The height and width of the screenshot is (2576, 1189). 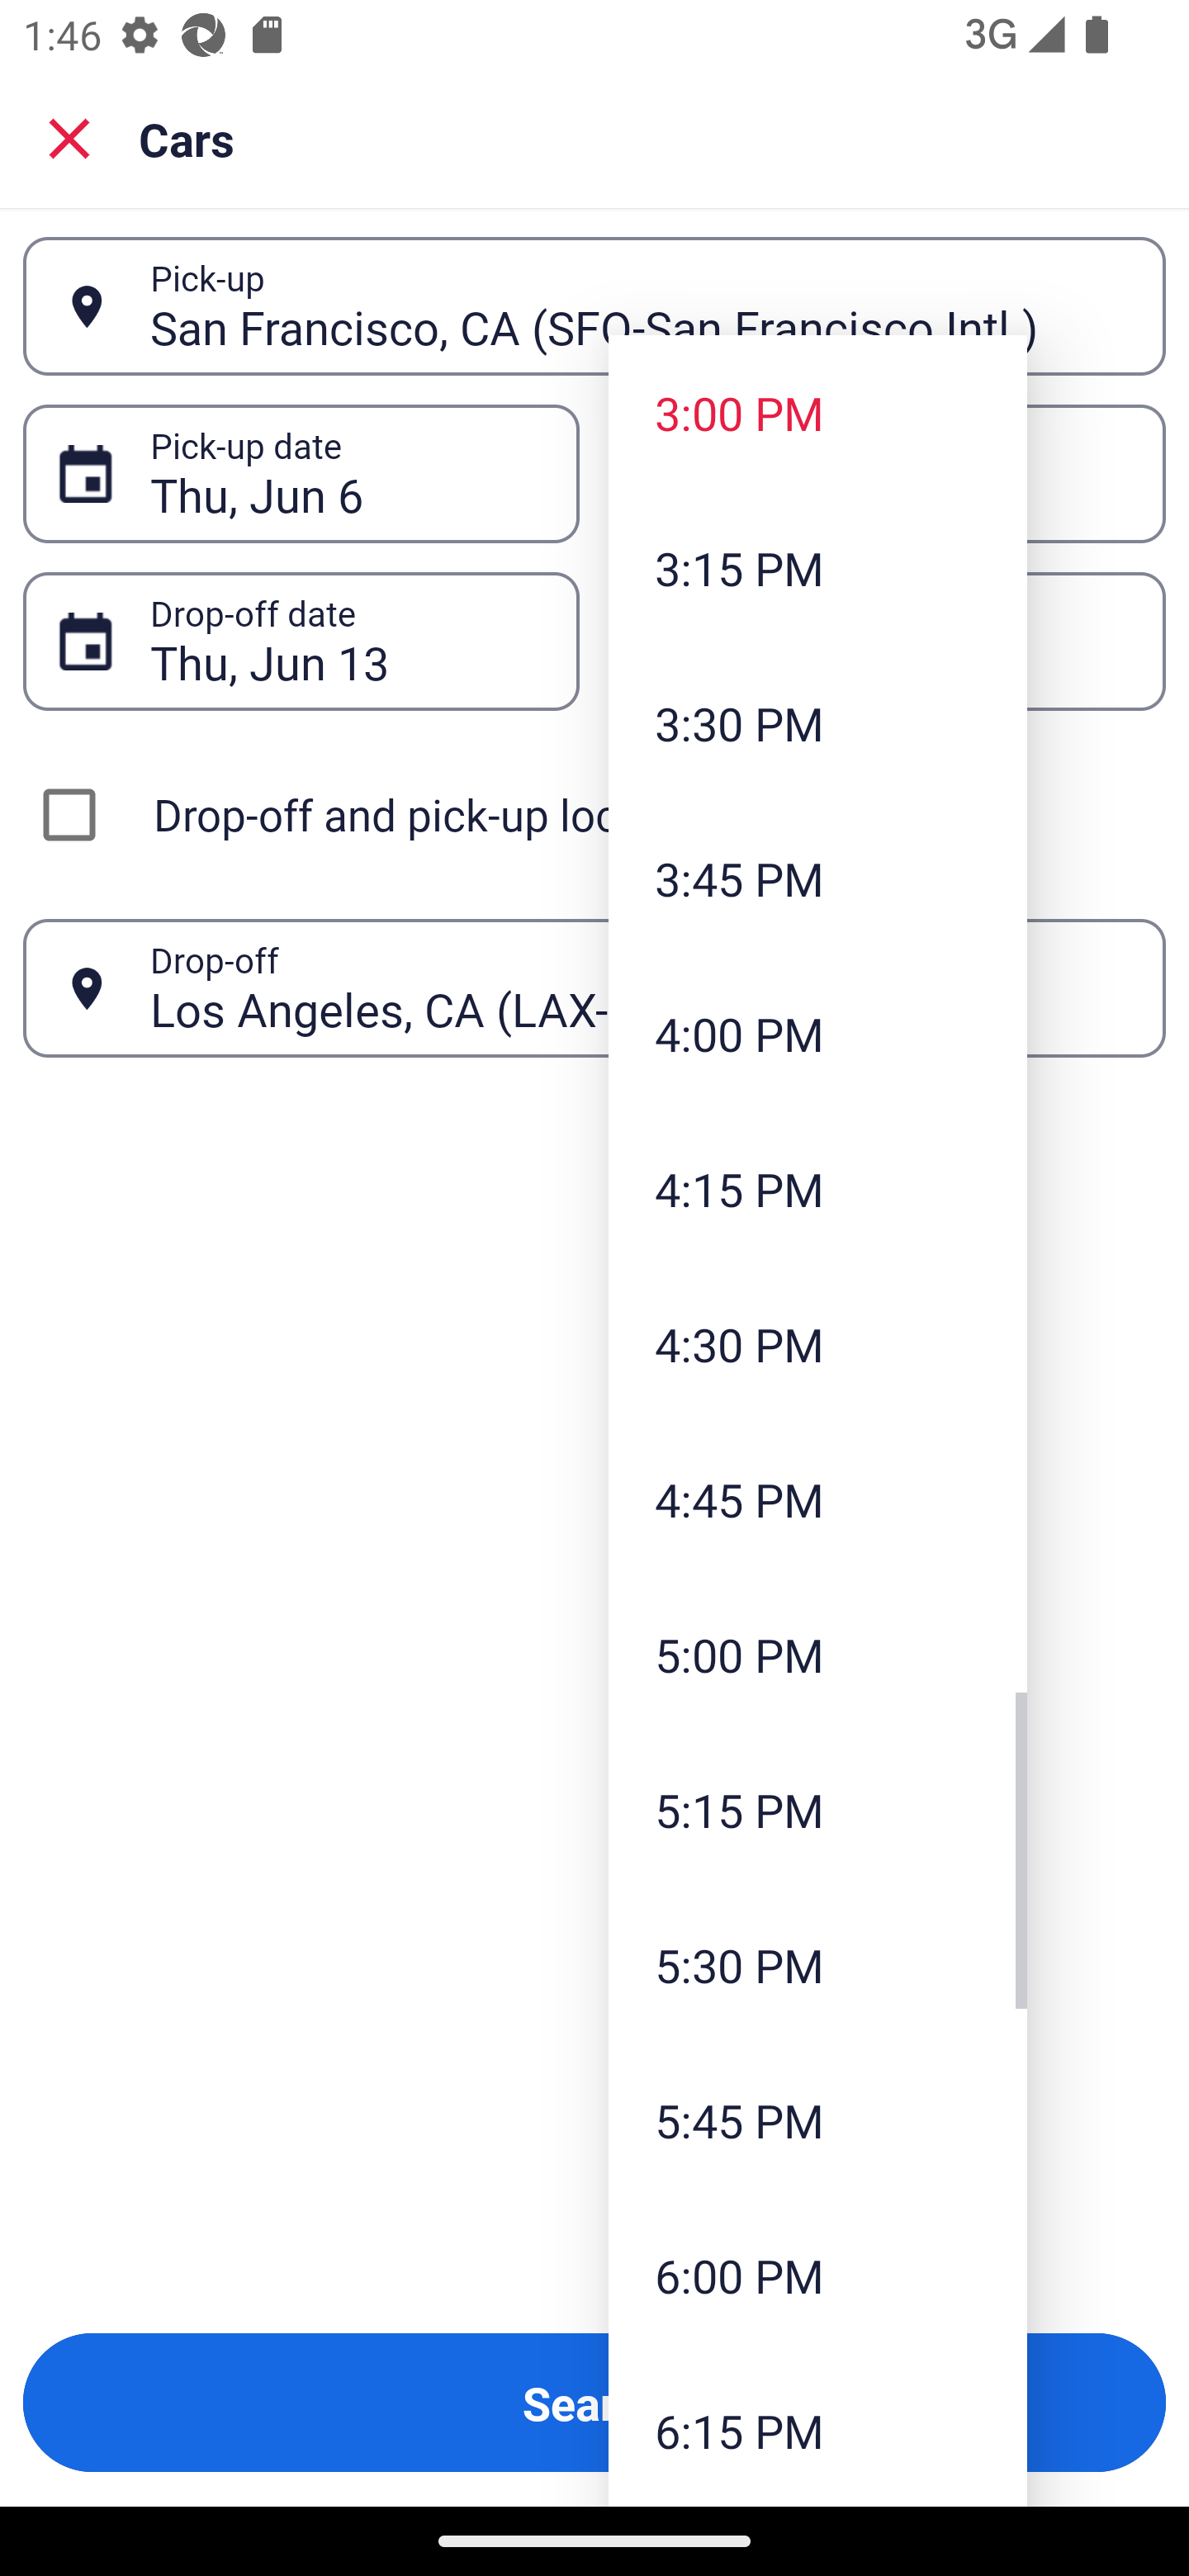 I want to click on 4:15 PM, so click(x=817, y=1189).